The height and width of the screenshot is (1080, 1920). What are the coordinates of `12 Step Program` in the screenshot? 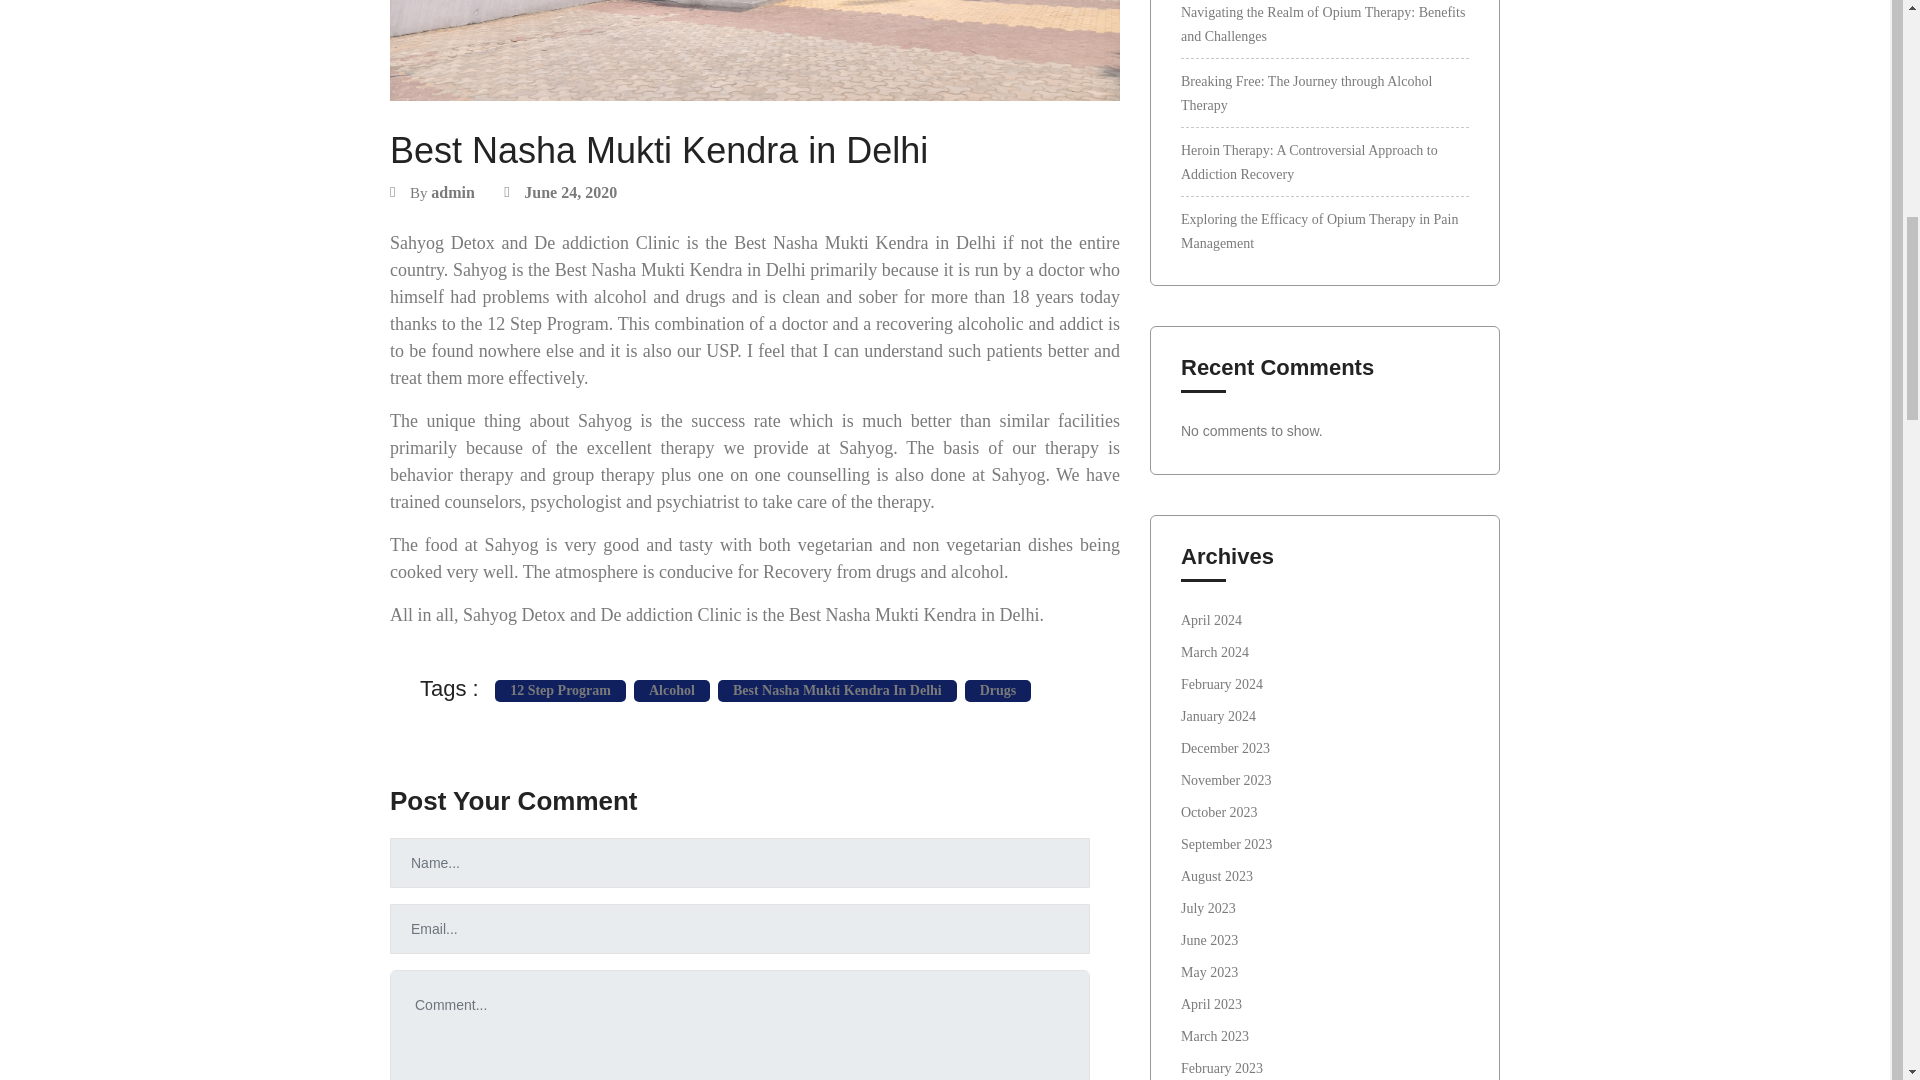 It's located at (560, 691).